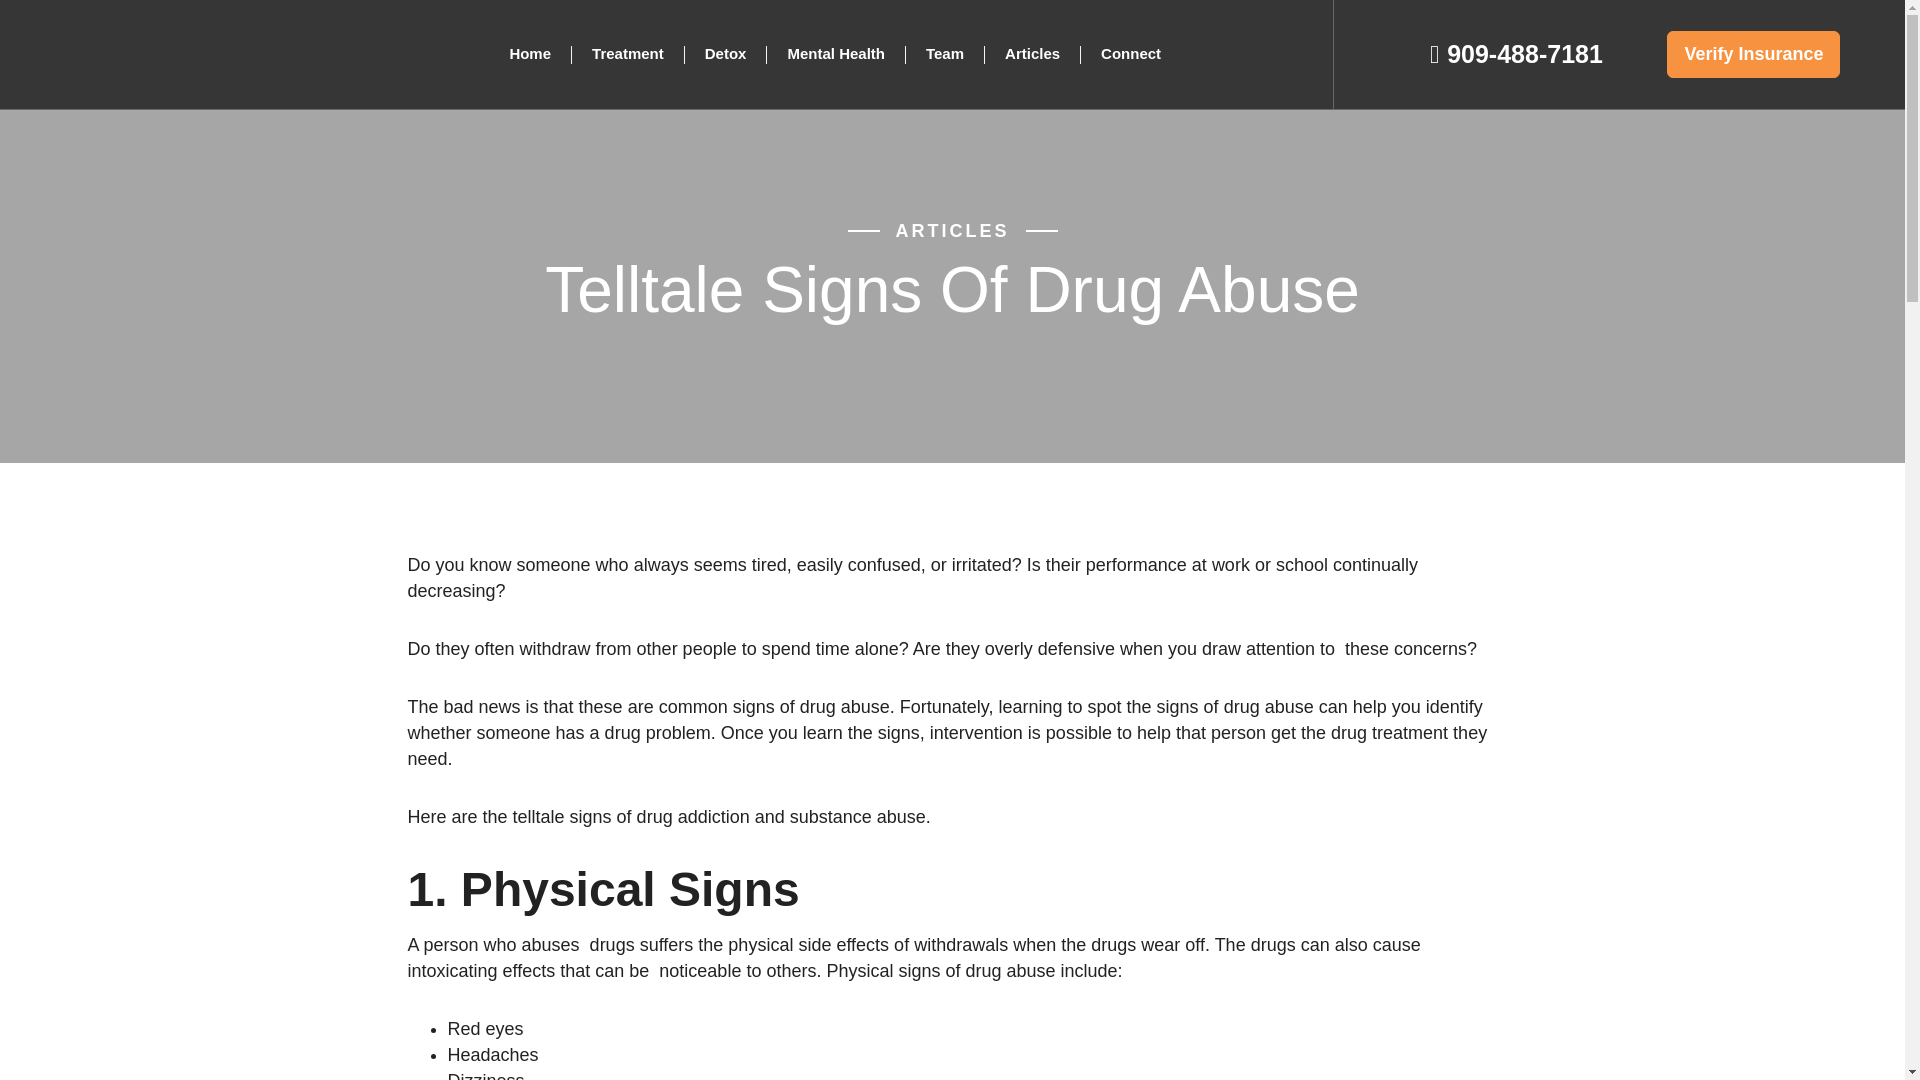 The height and width of the screenshot is (1080, 1920). Describe the element at coordinates (1752, 54) in the screenshot. I see `Verify Insurance` at that location.